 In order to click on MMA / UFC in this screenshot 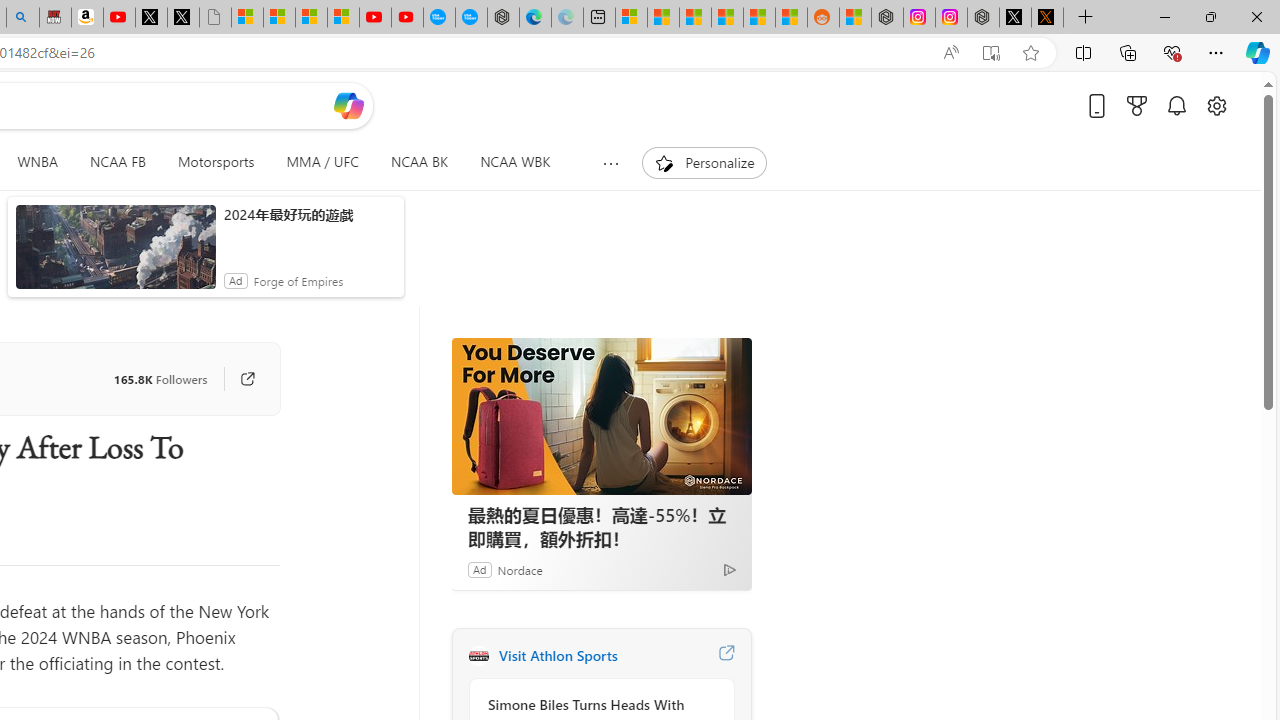, I will do `click(322, 162)`.